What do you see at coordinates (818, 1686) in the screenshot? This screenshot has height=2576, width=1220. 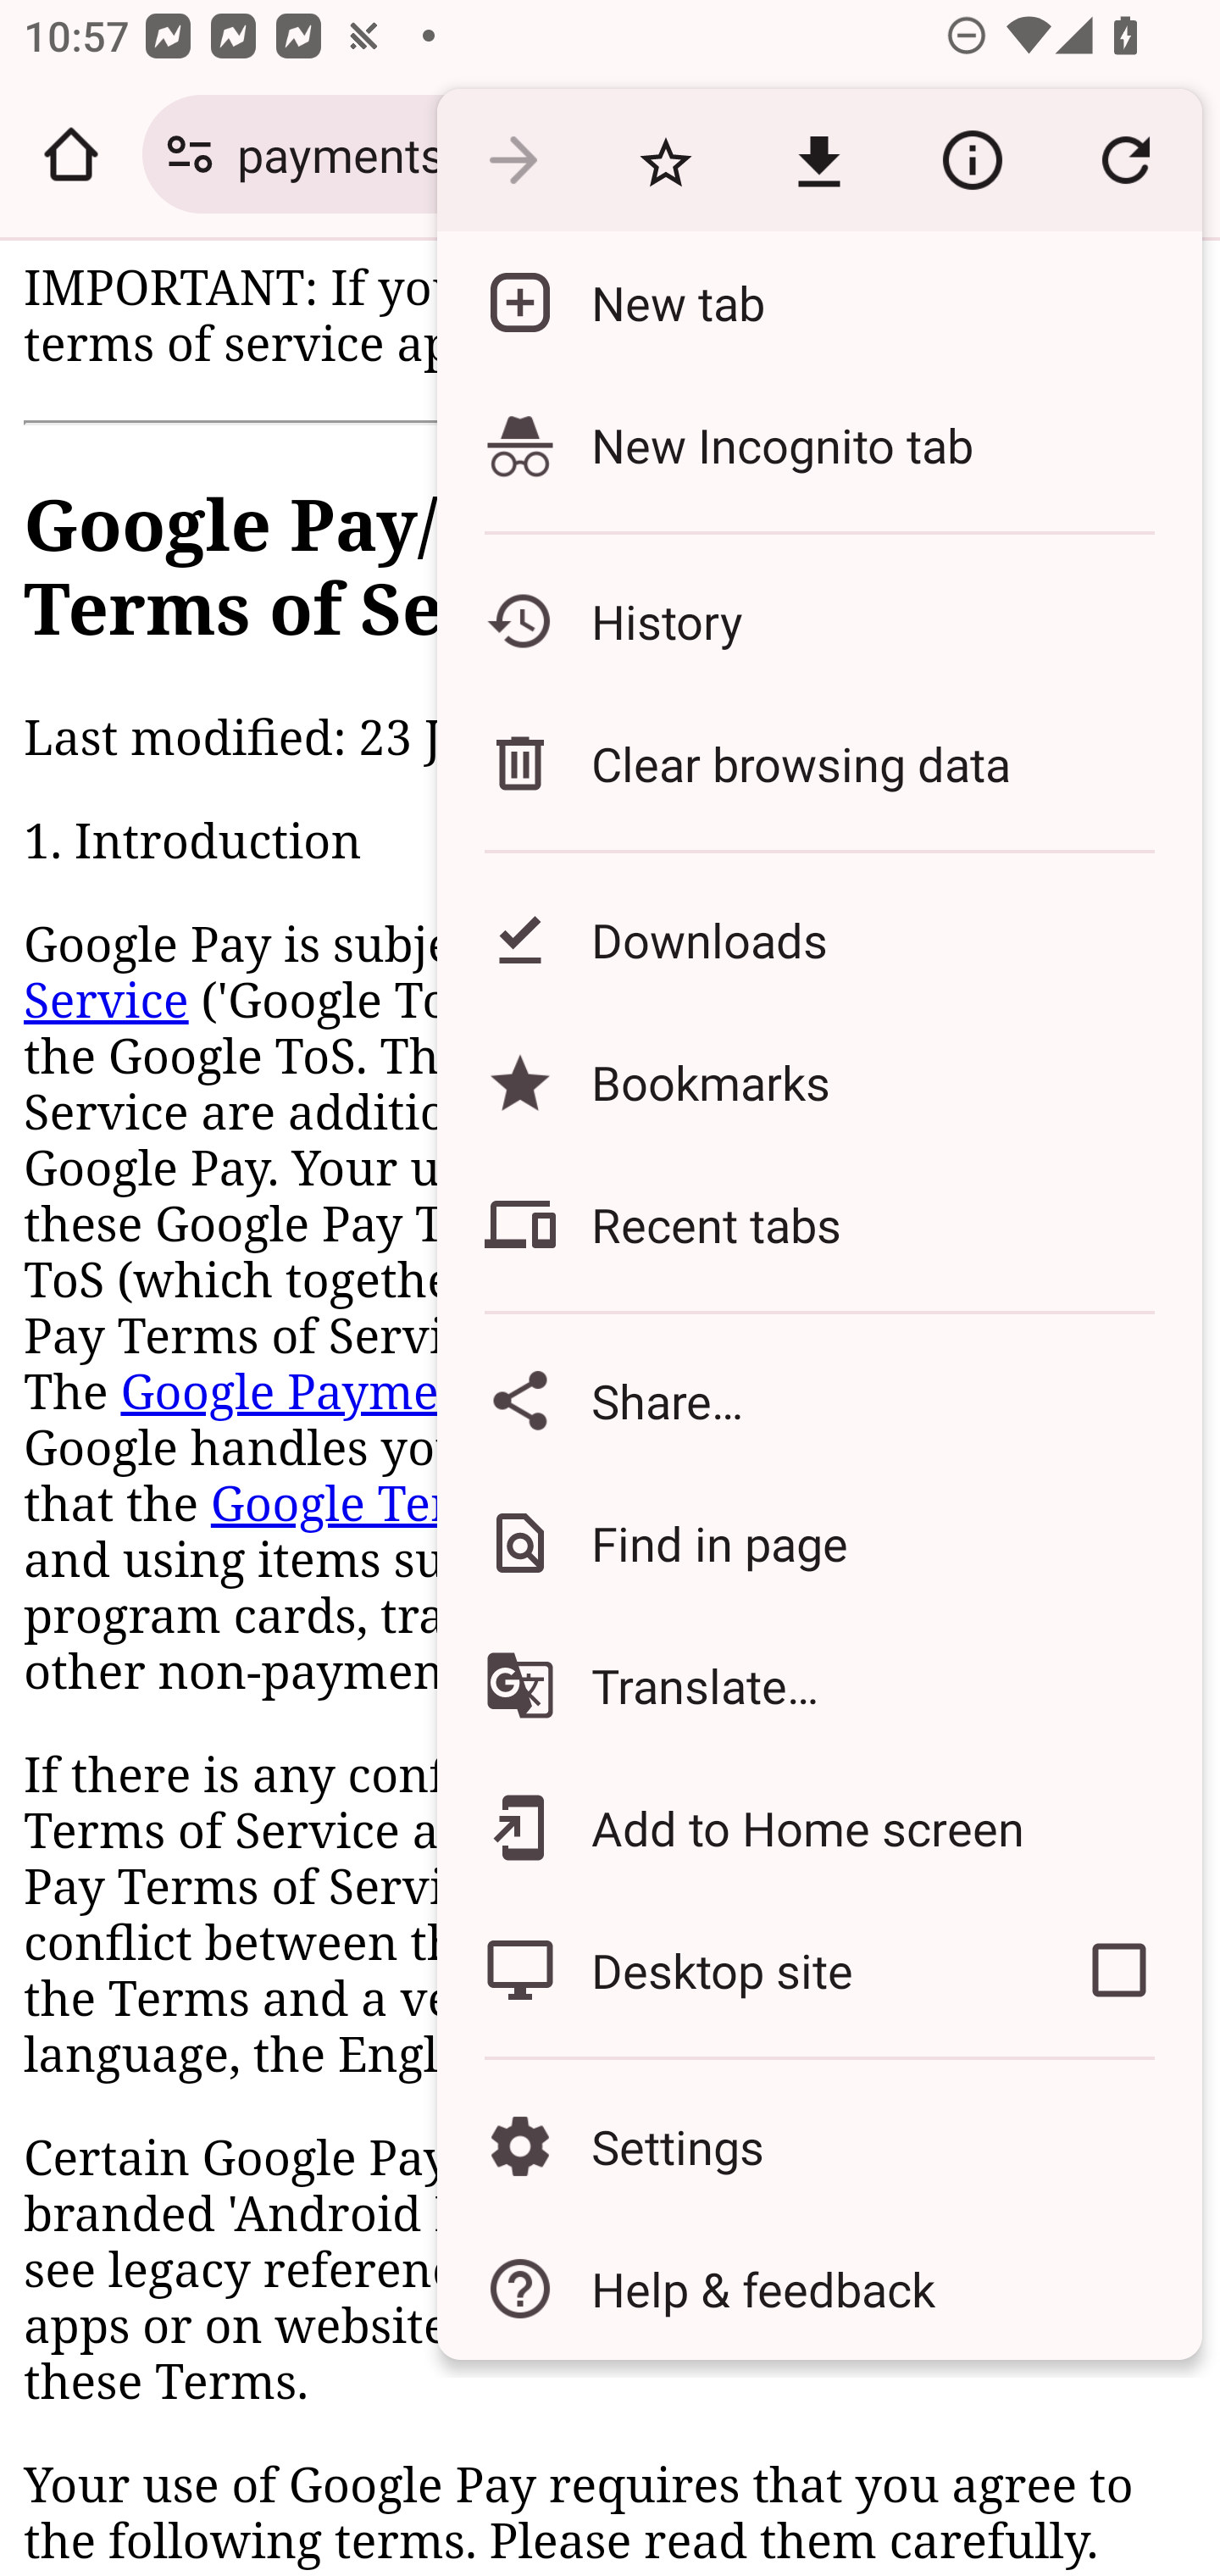 I see `Translate…` at bounding box center [818, 1686].